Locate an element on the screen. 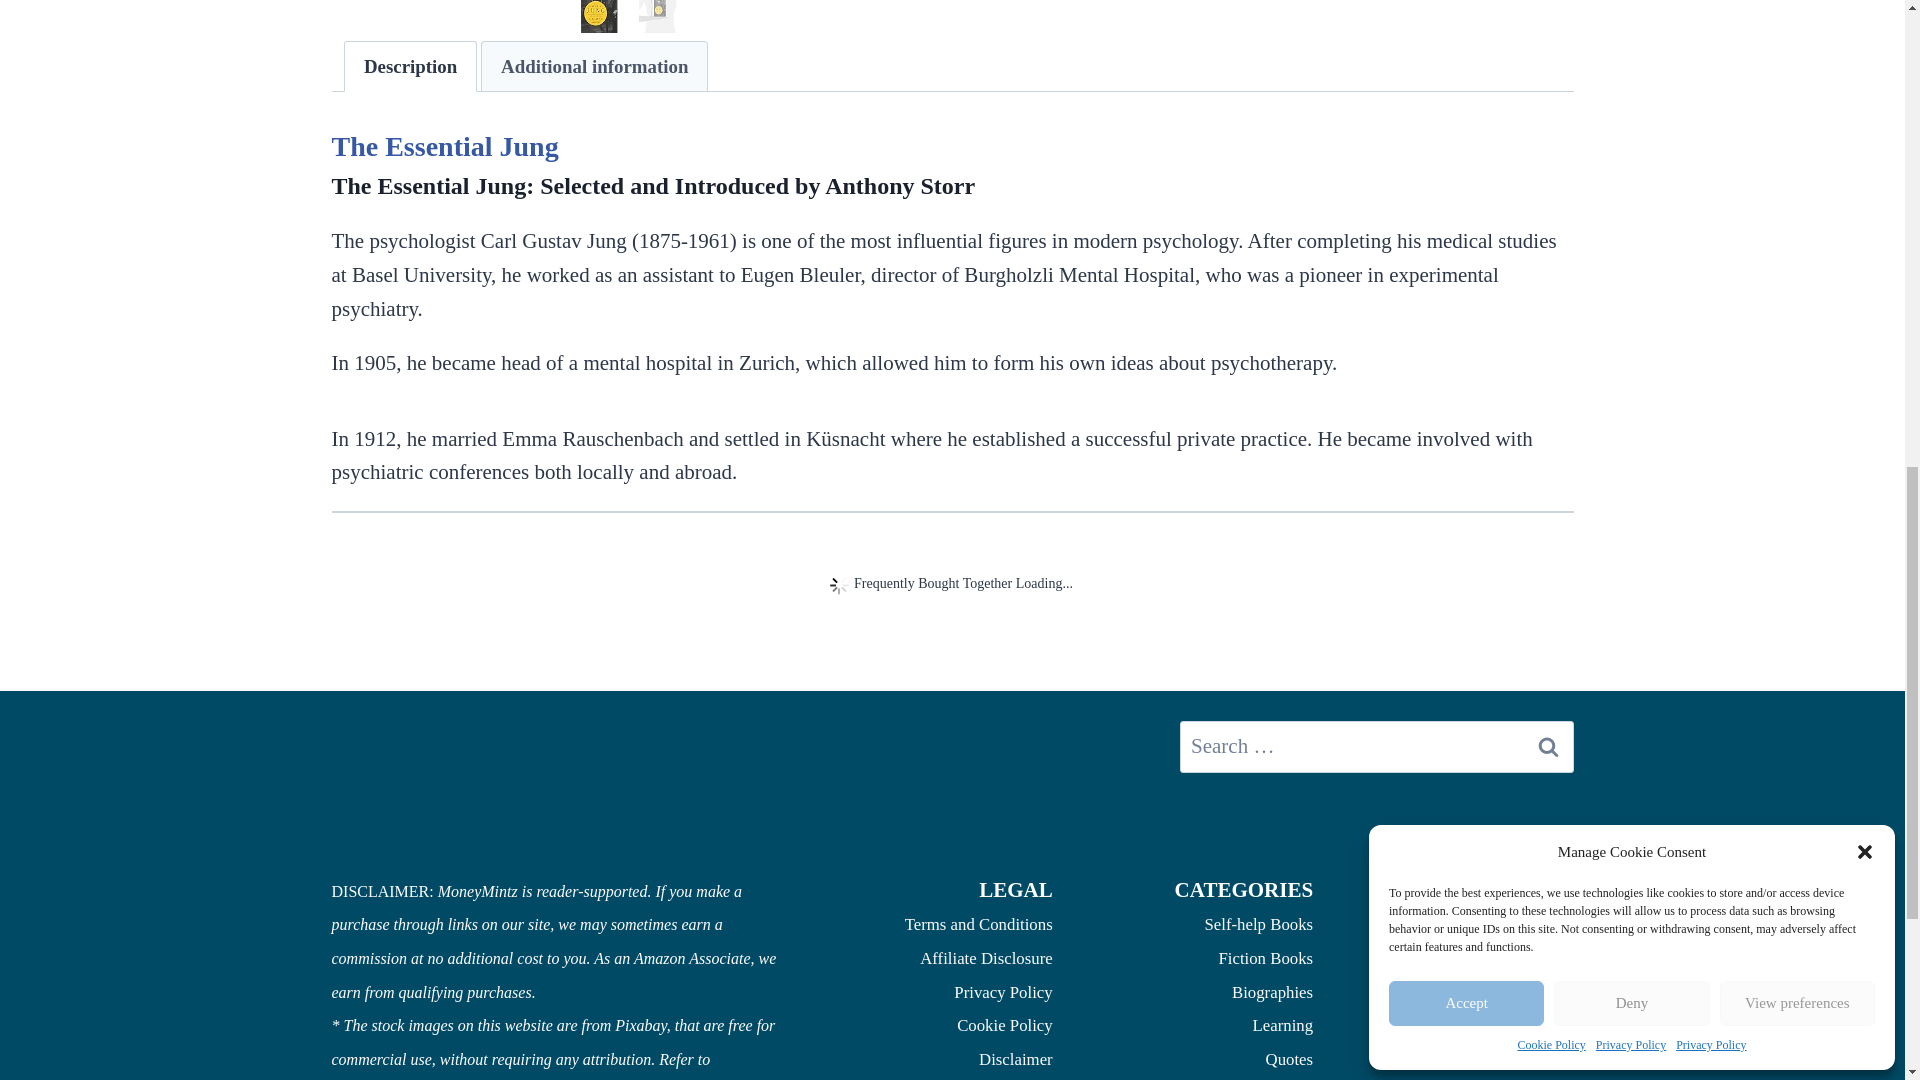  Disclaimer is located at coordinates (1016, 1059).